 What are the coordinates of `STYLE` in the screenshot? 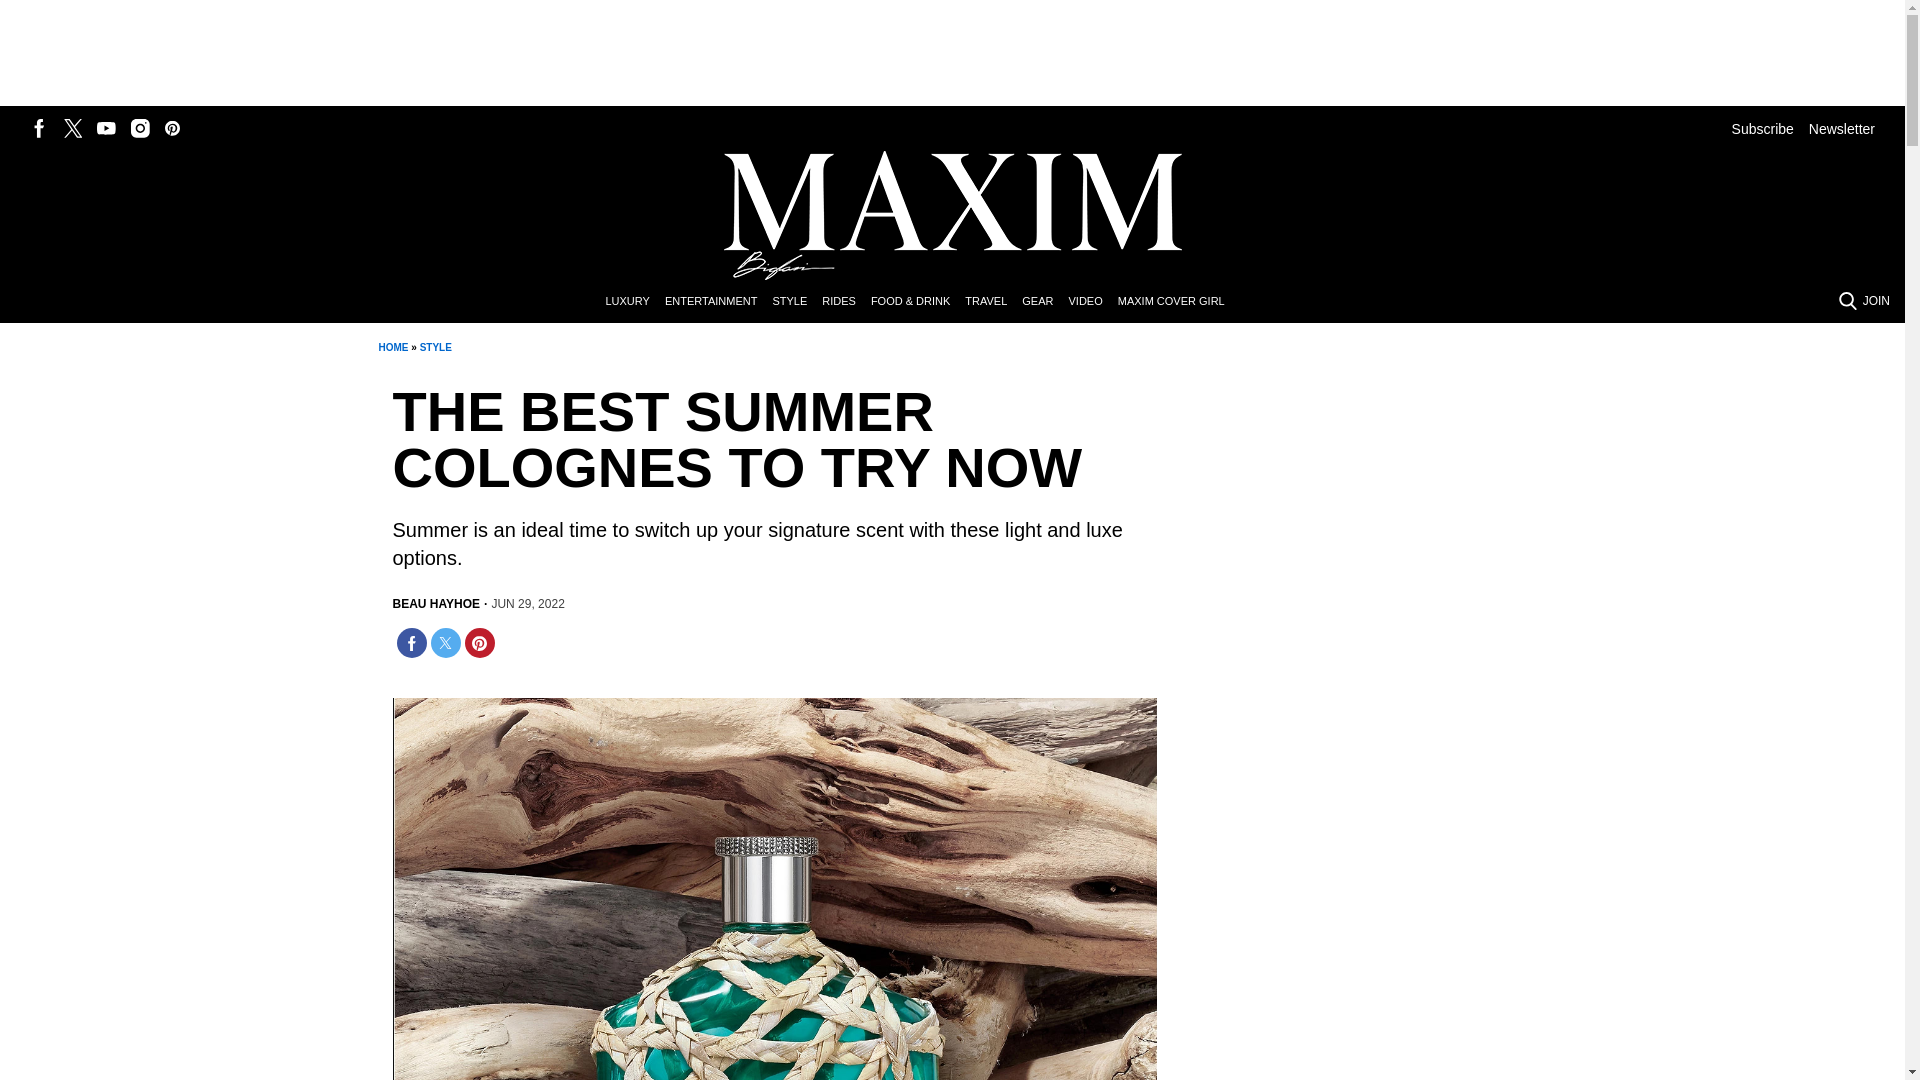 It's located at (796, 302).